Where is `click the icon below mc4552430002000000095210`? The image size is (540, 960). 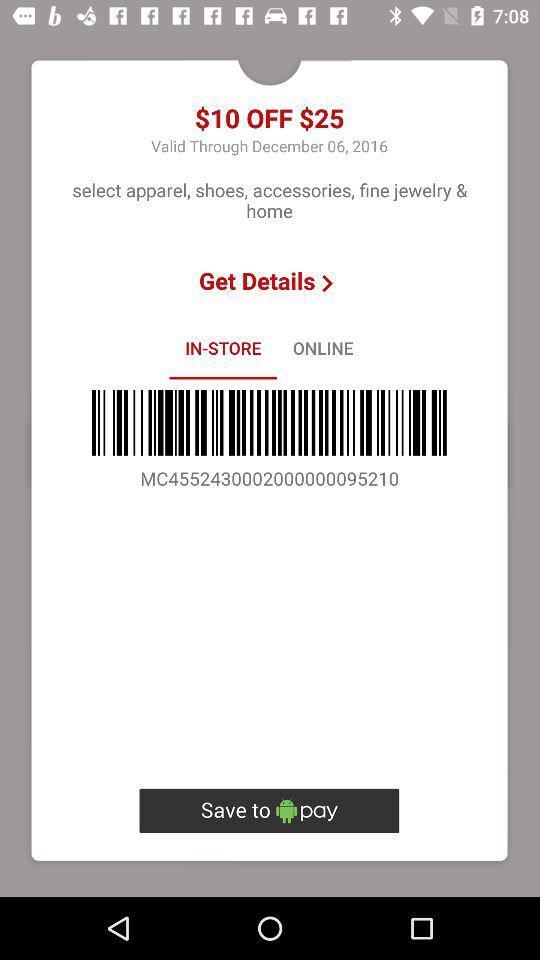
click the icon below mc4552430002000000095210 is located at coordinates (269, 810).